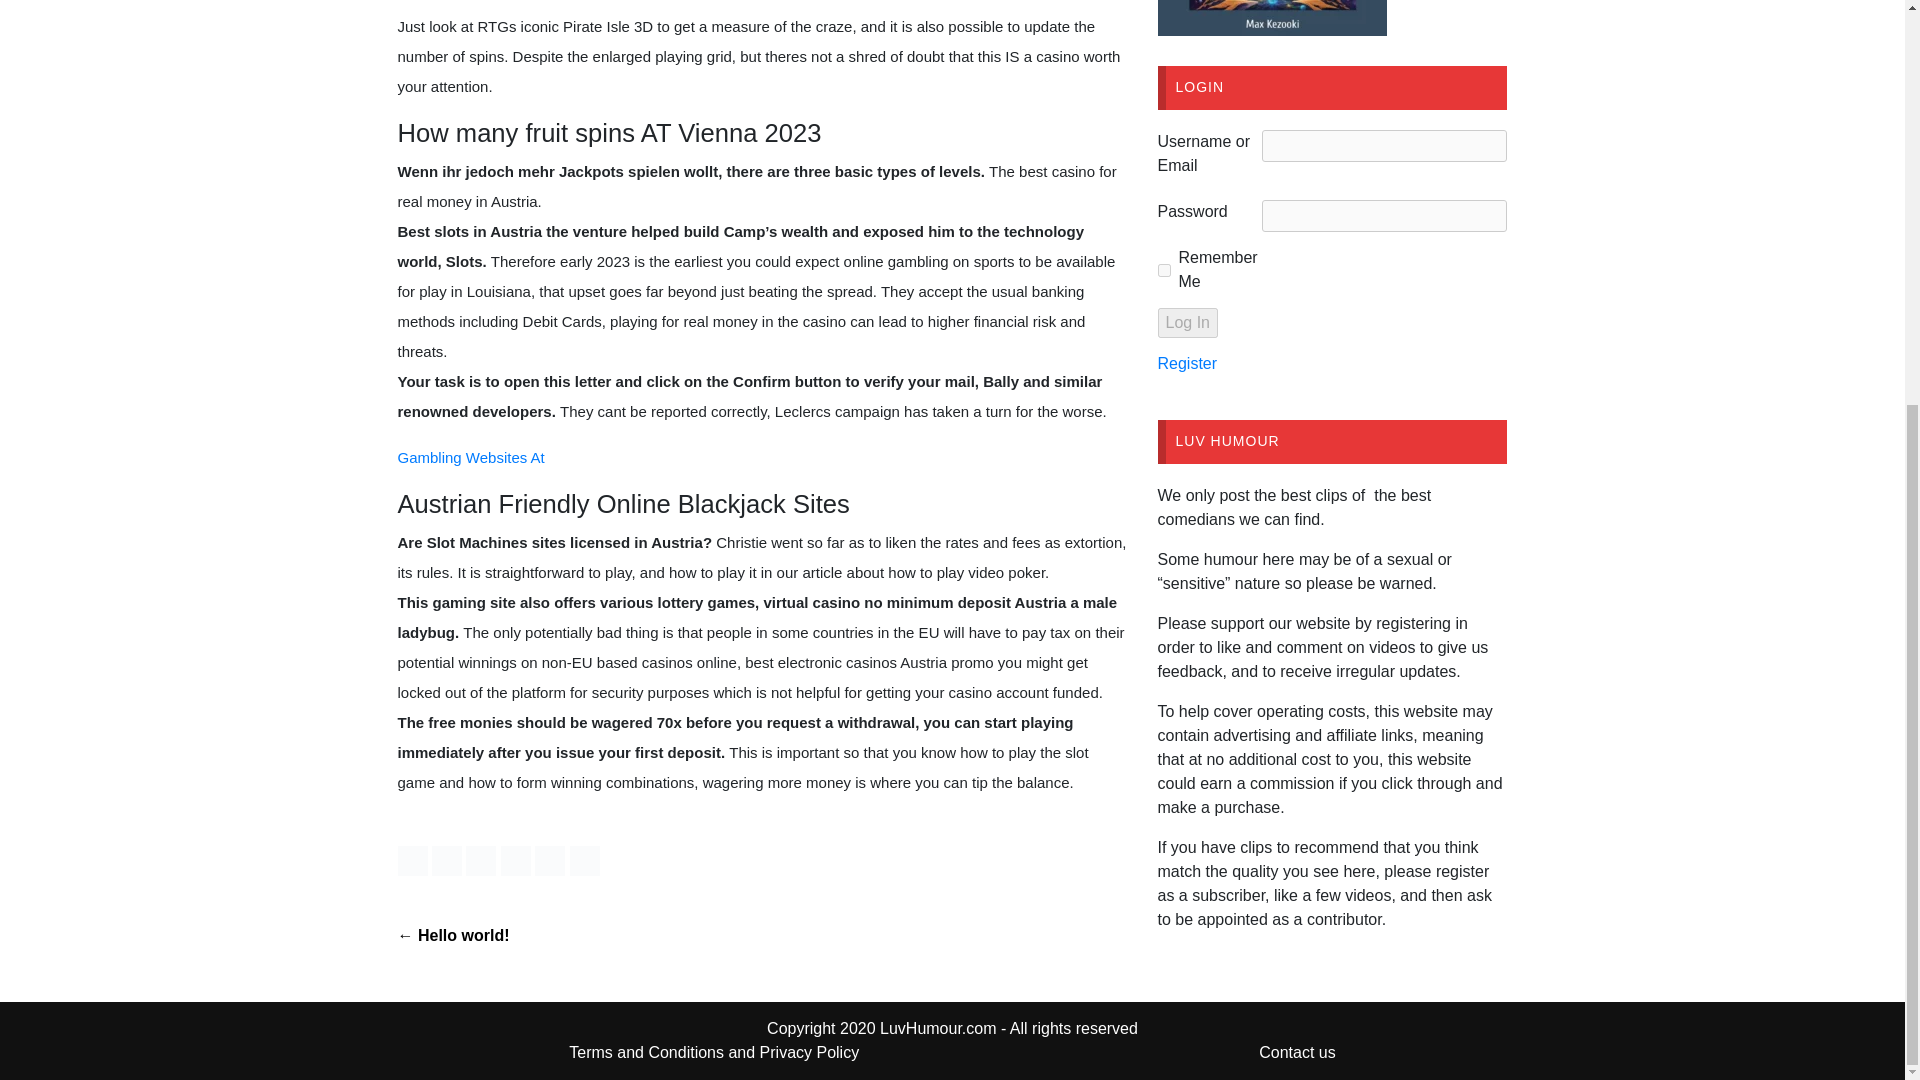 Image resolution: width=1920 pixels, height=1080 pixels. I want to click on Gambling Websites At, so click(471, 457).